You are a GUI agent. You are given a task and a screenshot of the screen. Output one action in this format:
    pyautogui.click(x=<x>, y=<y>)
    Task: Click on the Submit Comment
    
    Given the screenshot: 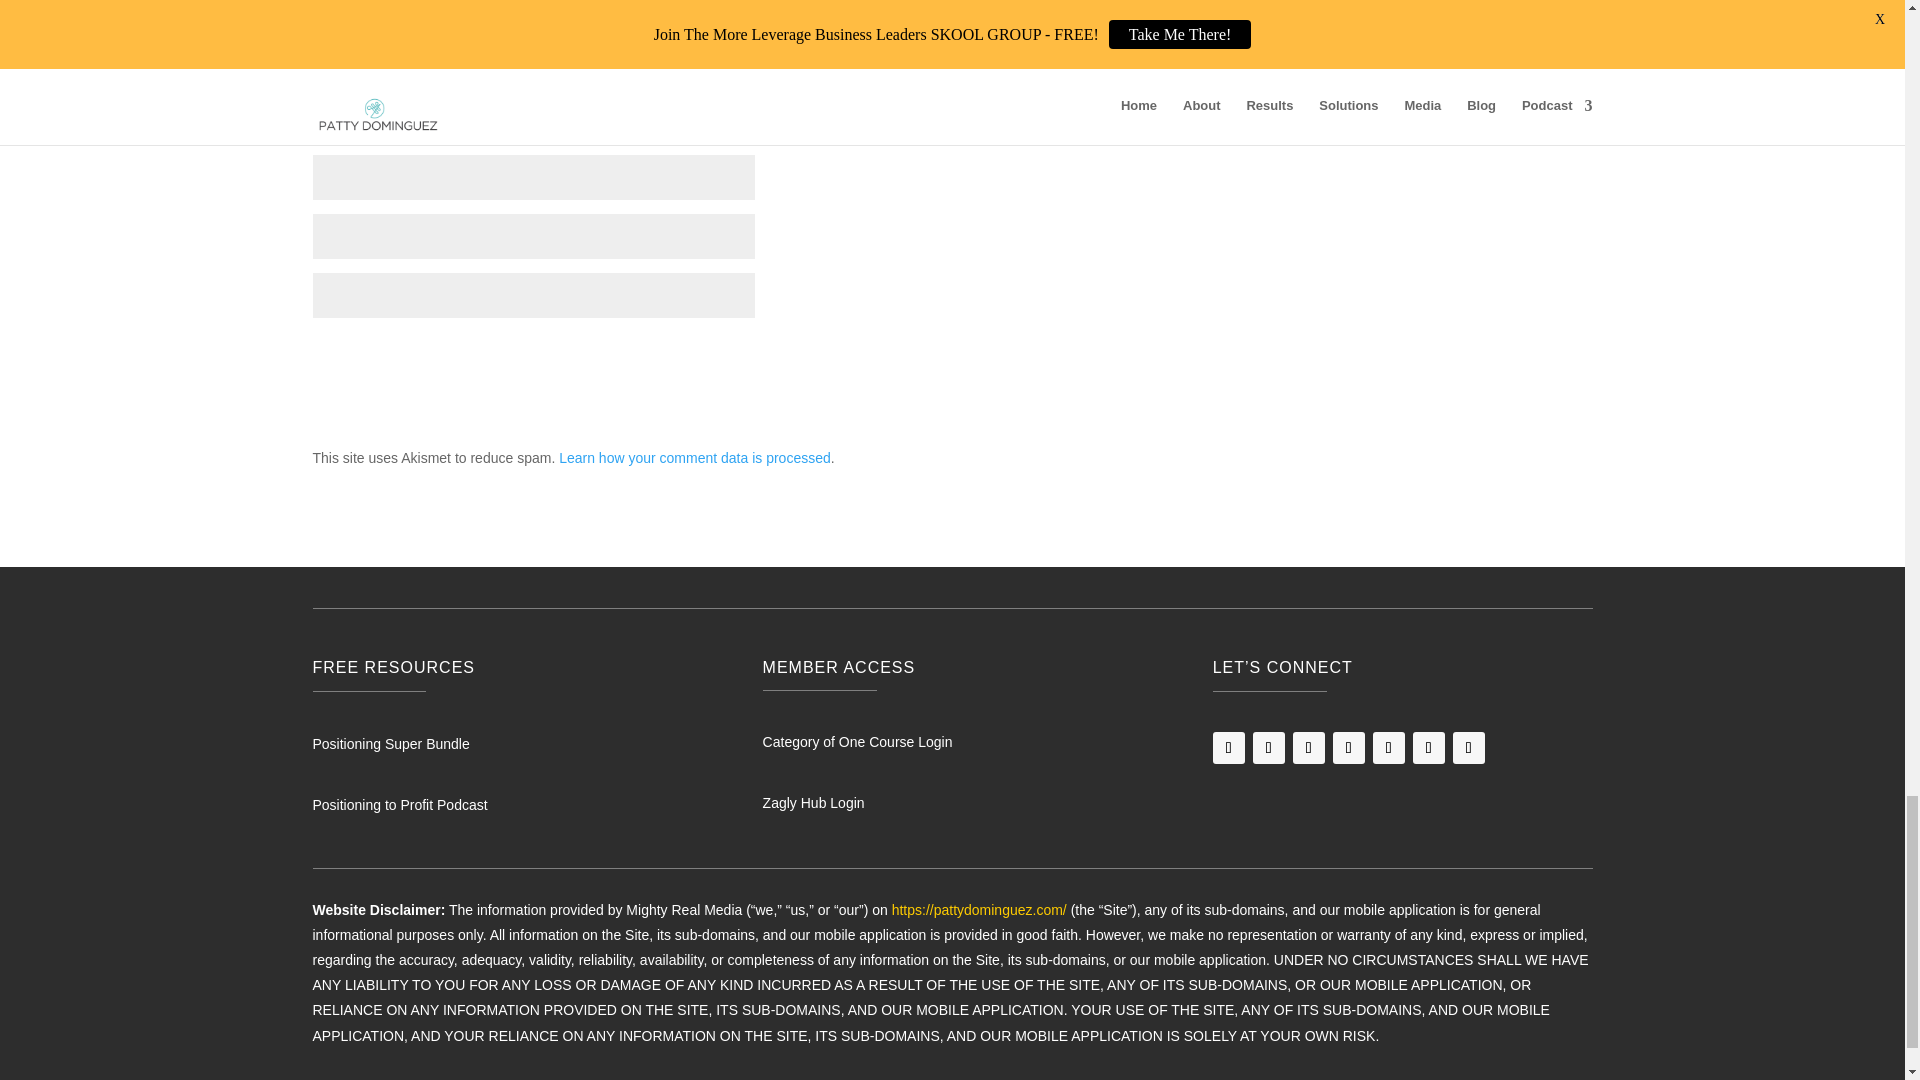 What is the action you would take?
    pyautogui.click(x=1156, y=356)
    